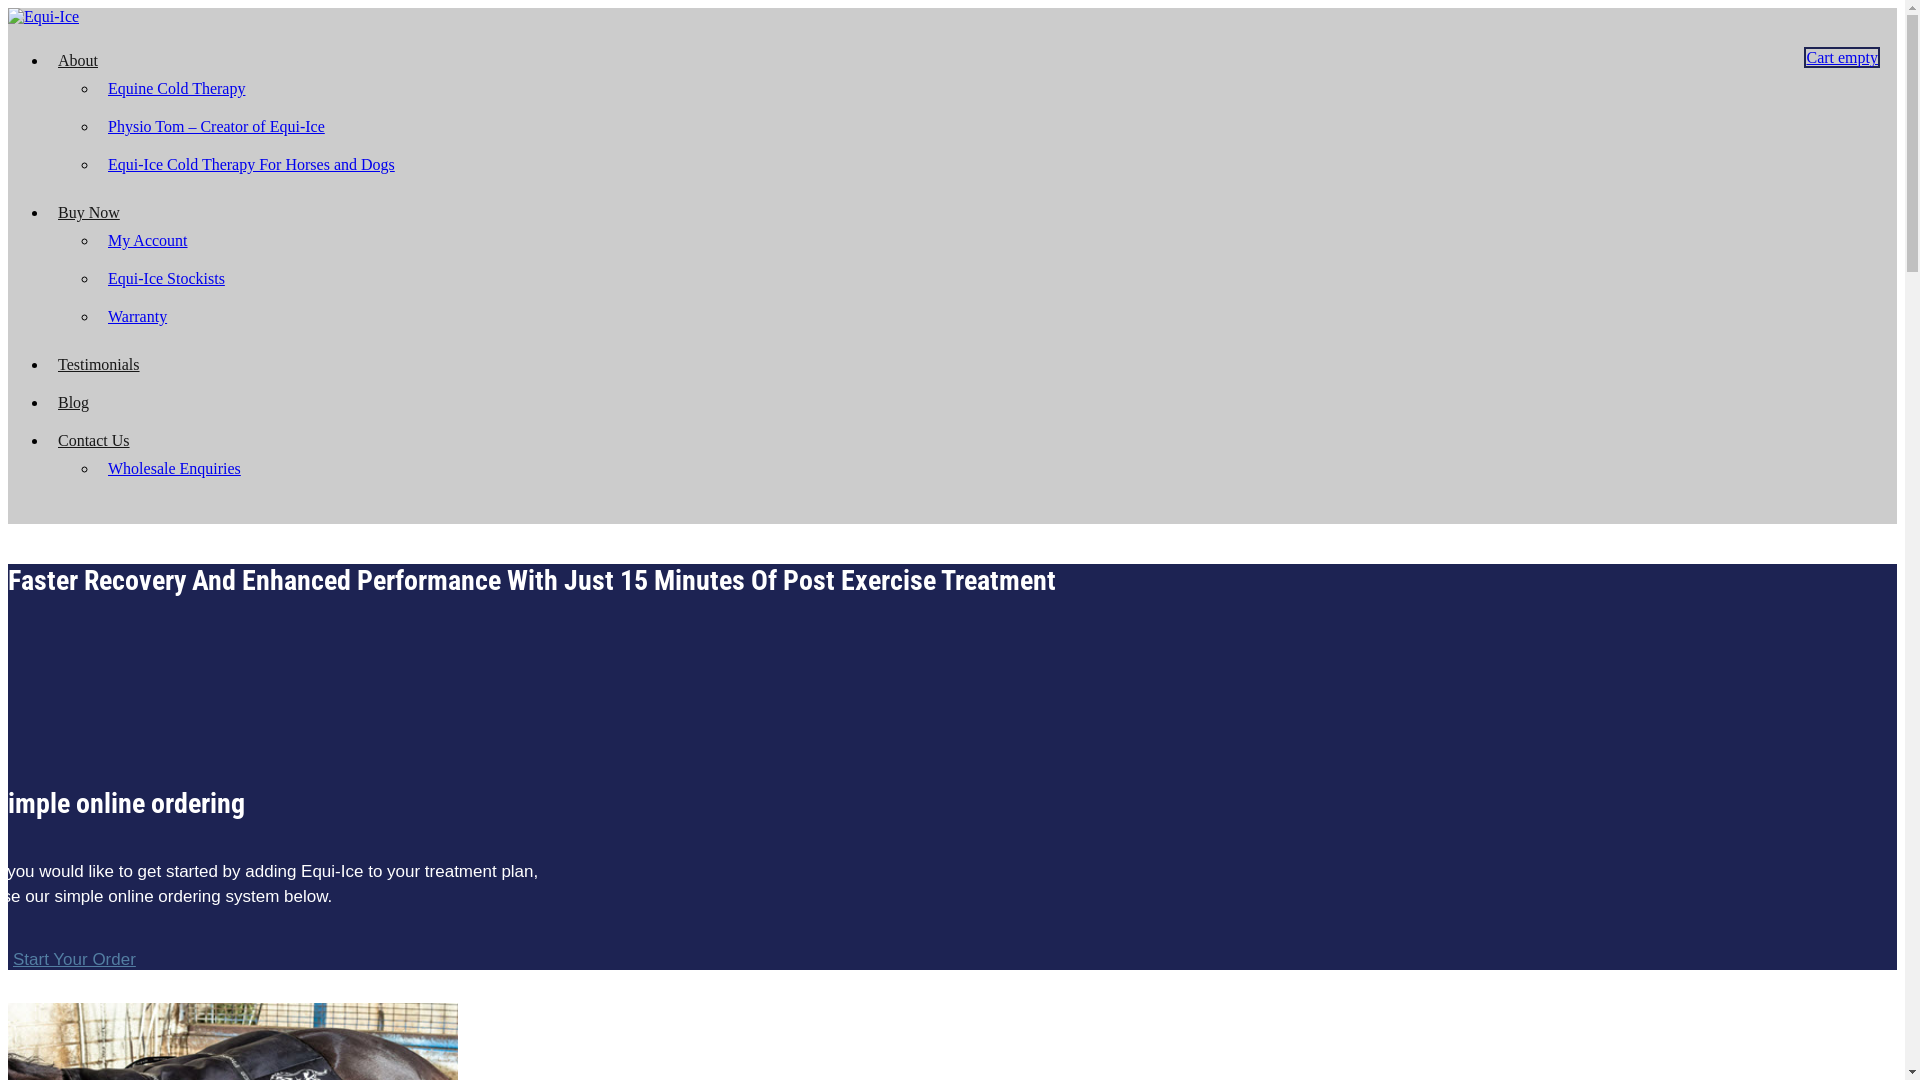 Image resolution: width=1920 pixels, height=1080 pixels. I want to click on Buy Now, so click(89, 212).